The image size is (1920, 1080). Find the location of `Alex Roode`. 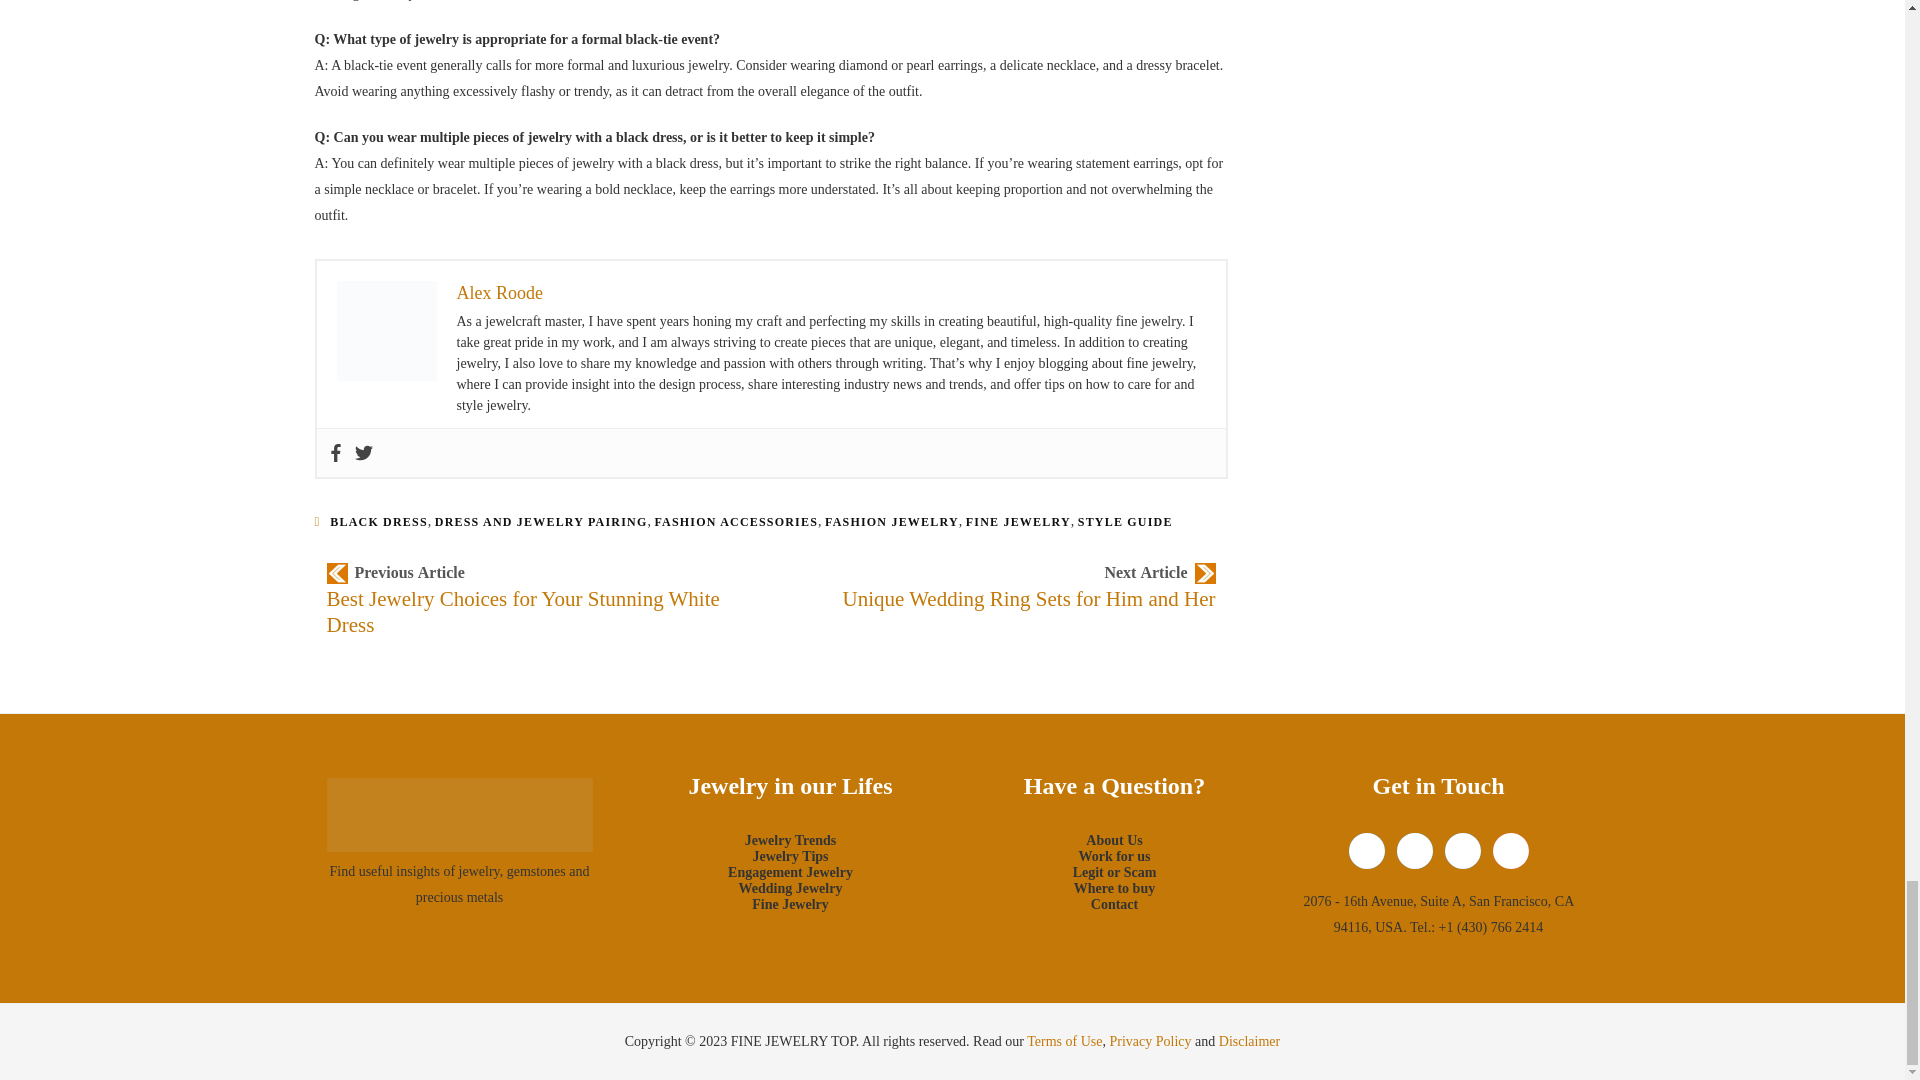

Alex Roode is located at coordinates (498, 292).